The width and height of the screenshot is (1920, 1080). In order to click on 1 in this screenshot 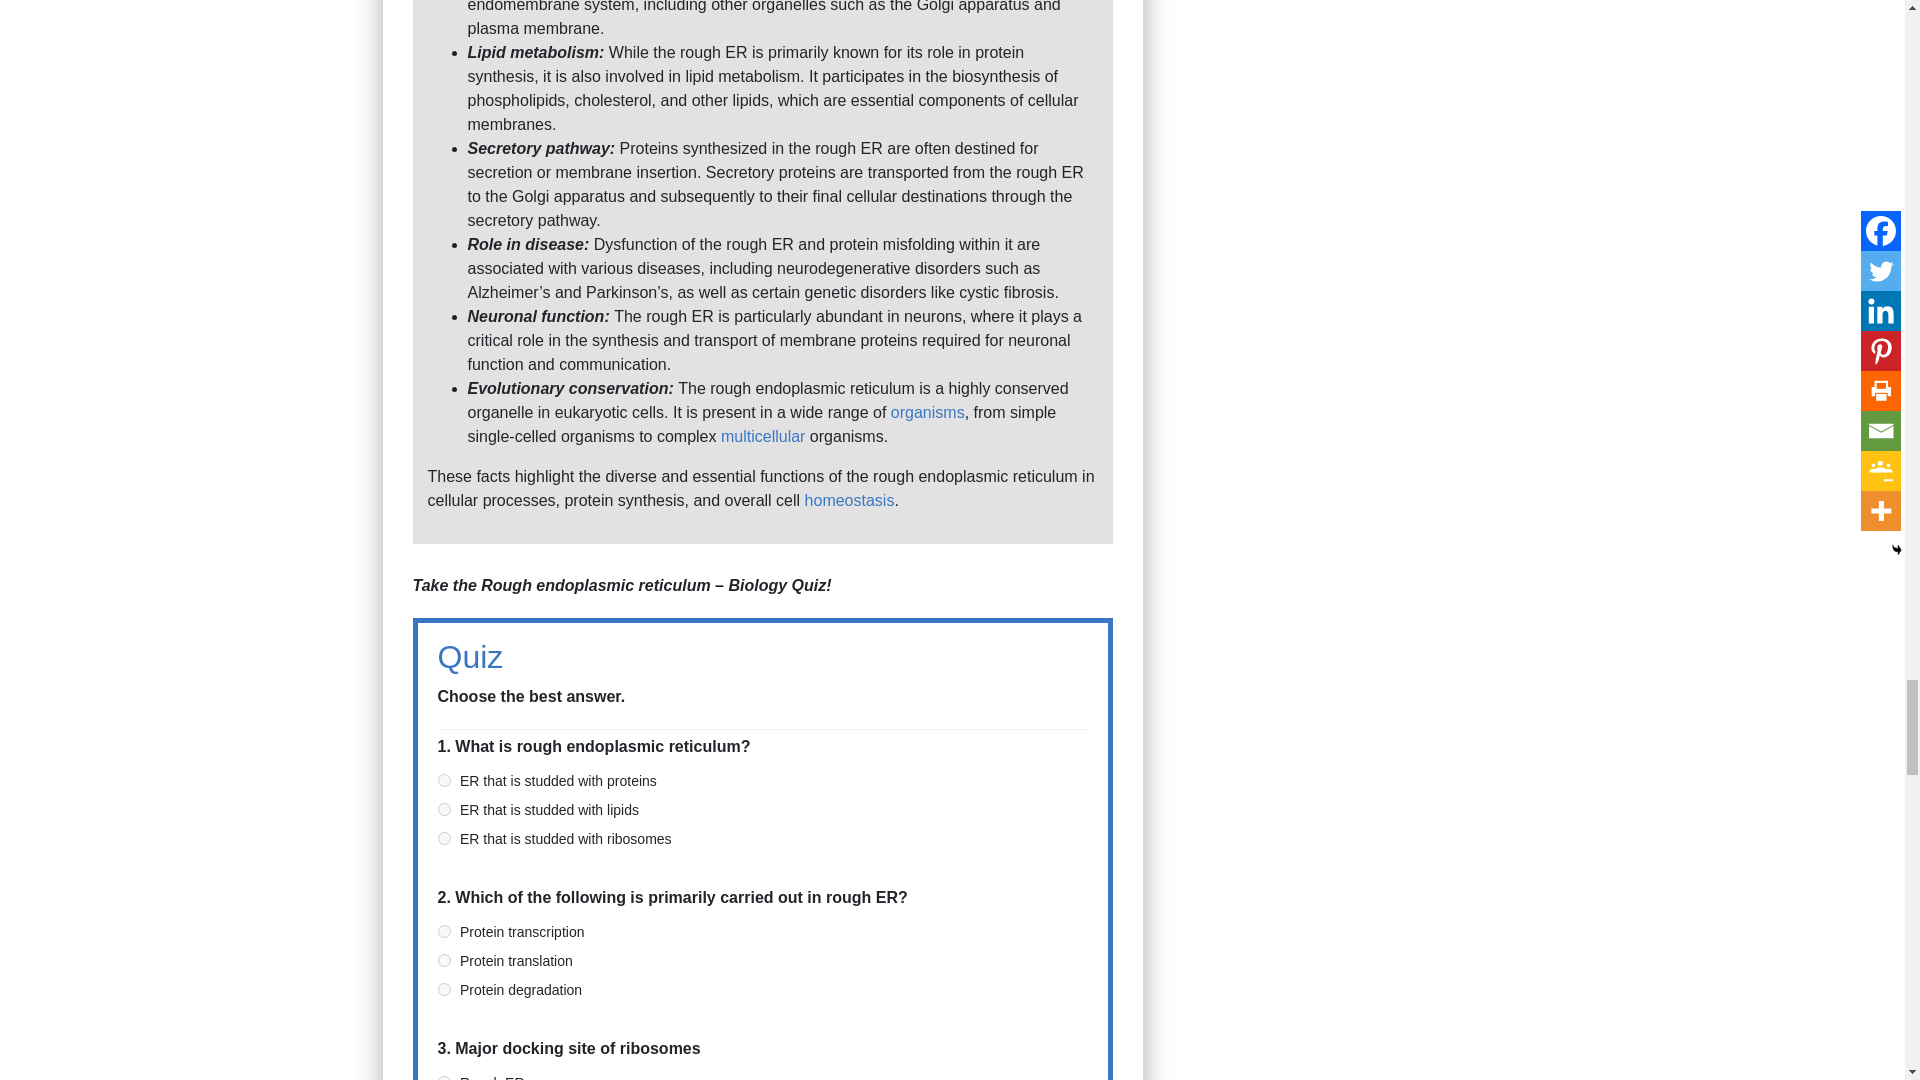, I will do `click(444, 810)`.